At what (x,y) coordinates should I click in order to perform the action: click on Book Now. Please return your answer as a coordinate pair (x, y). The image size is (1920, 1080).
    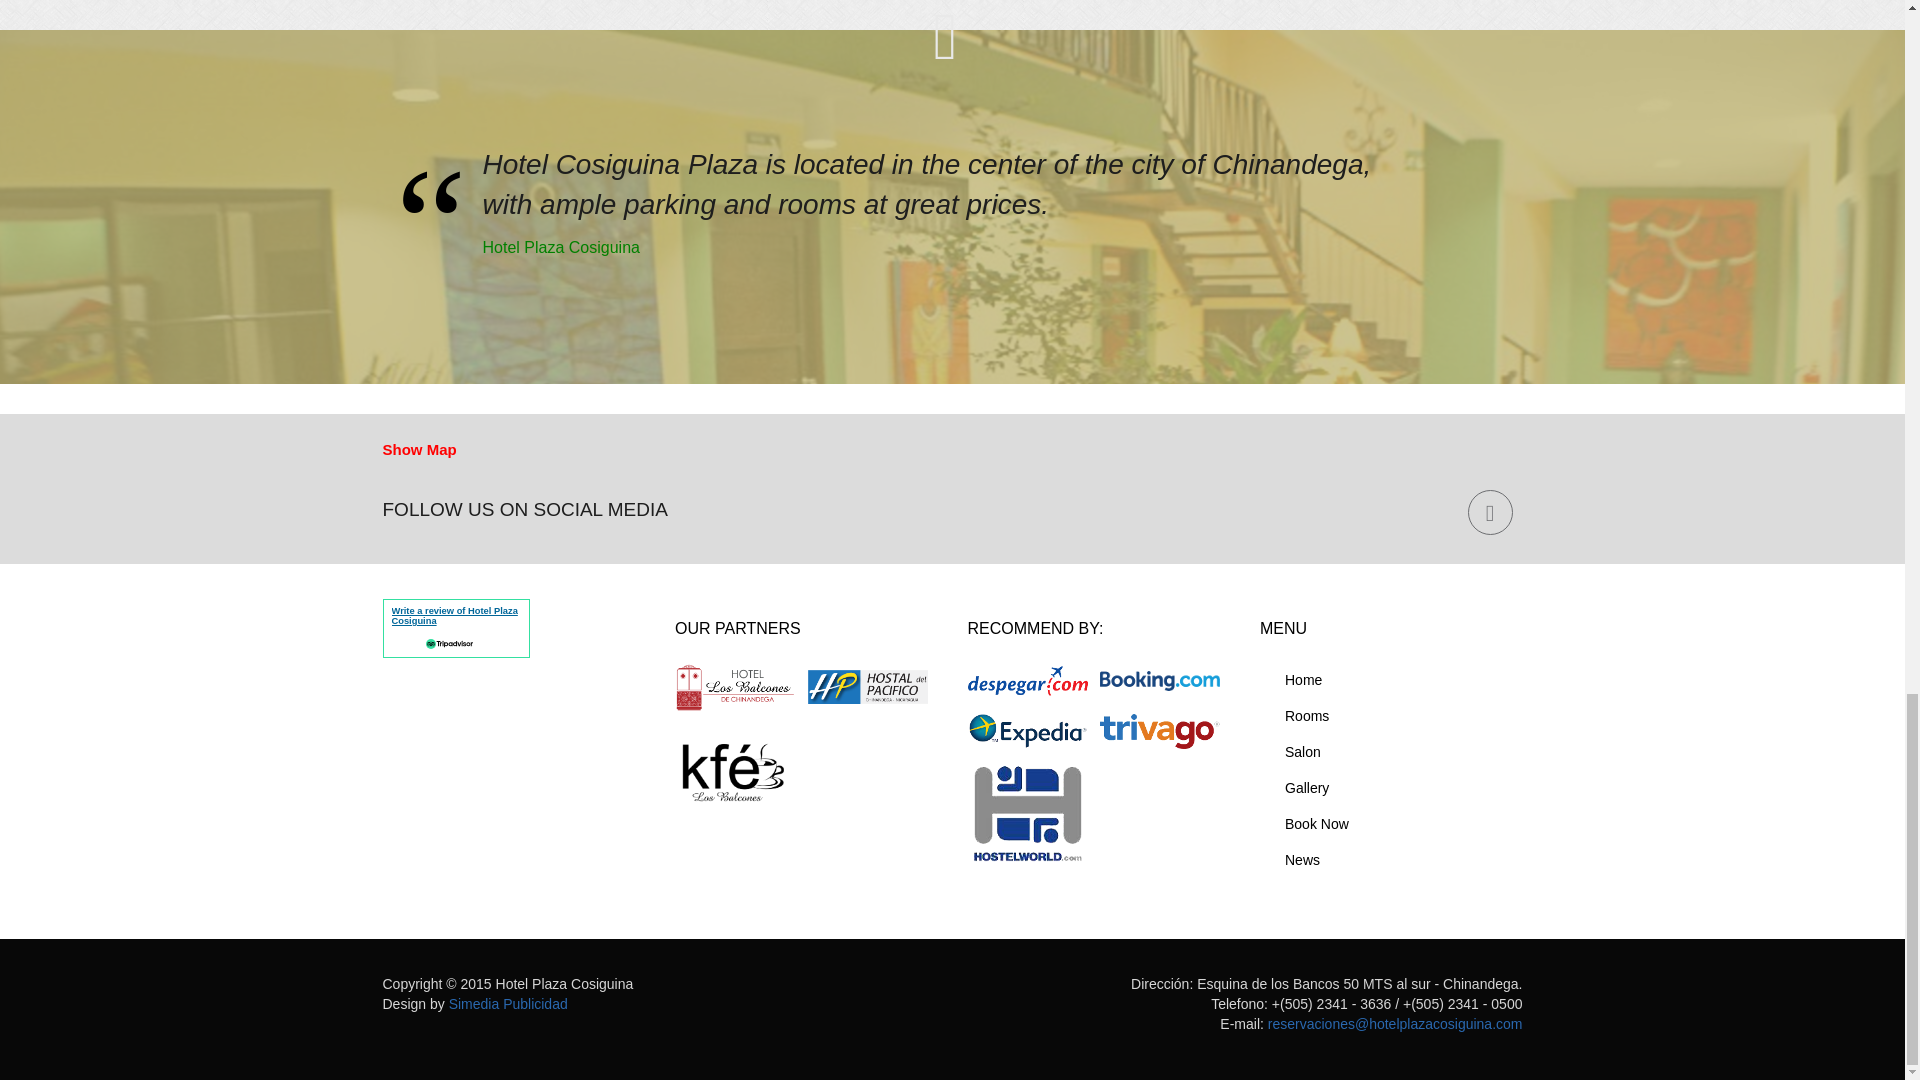
    Looking at the image, I should click on (1390, 824).